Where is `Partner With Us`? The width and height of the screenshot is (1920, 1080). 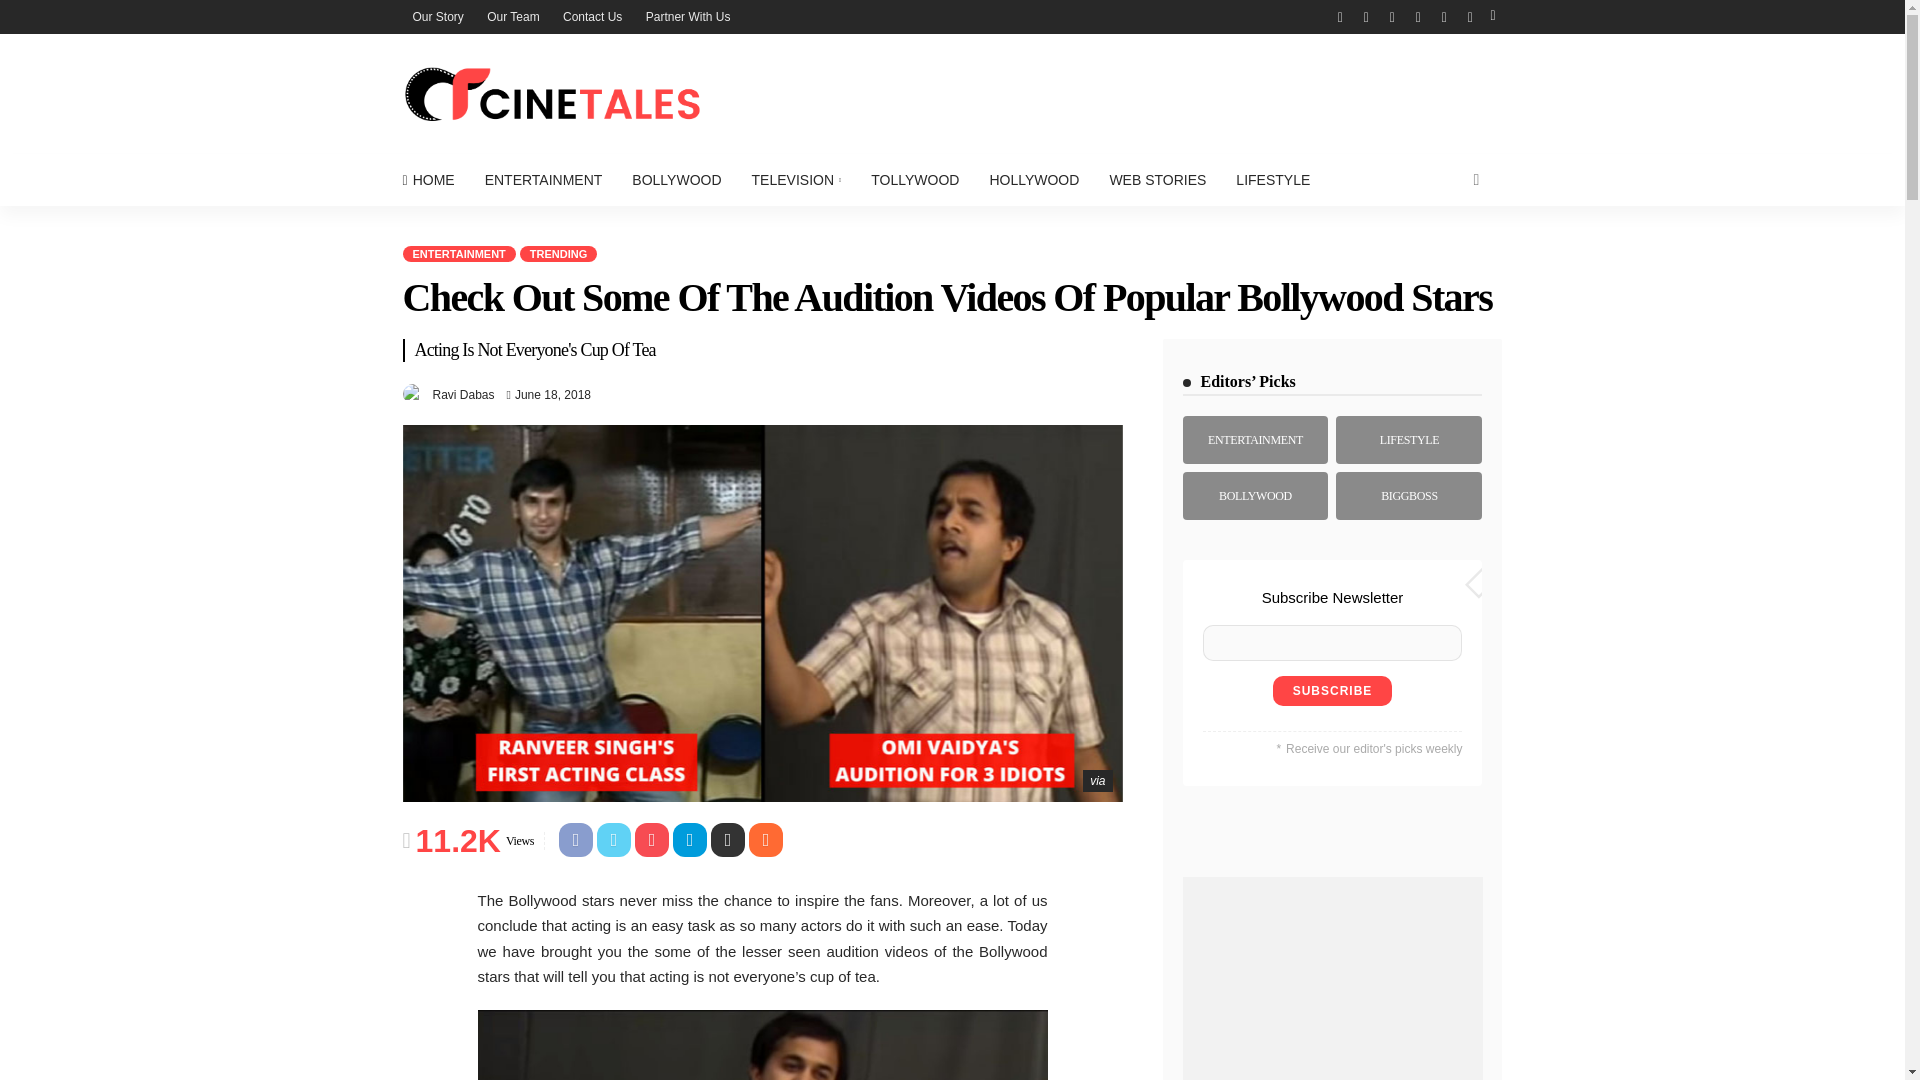
Partner With Us is located at coordinates (688, 16).